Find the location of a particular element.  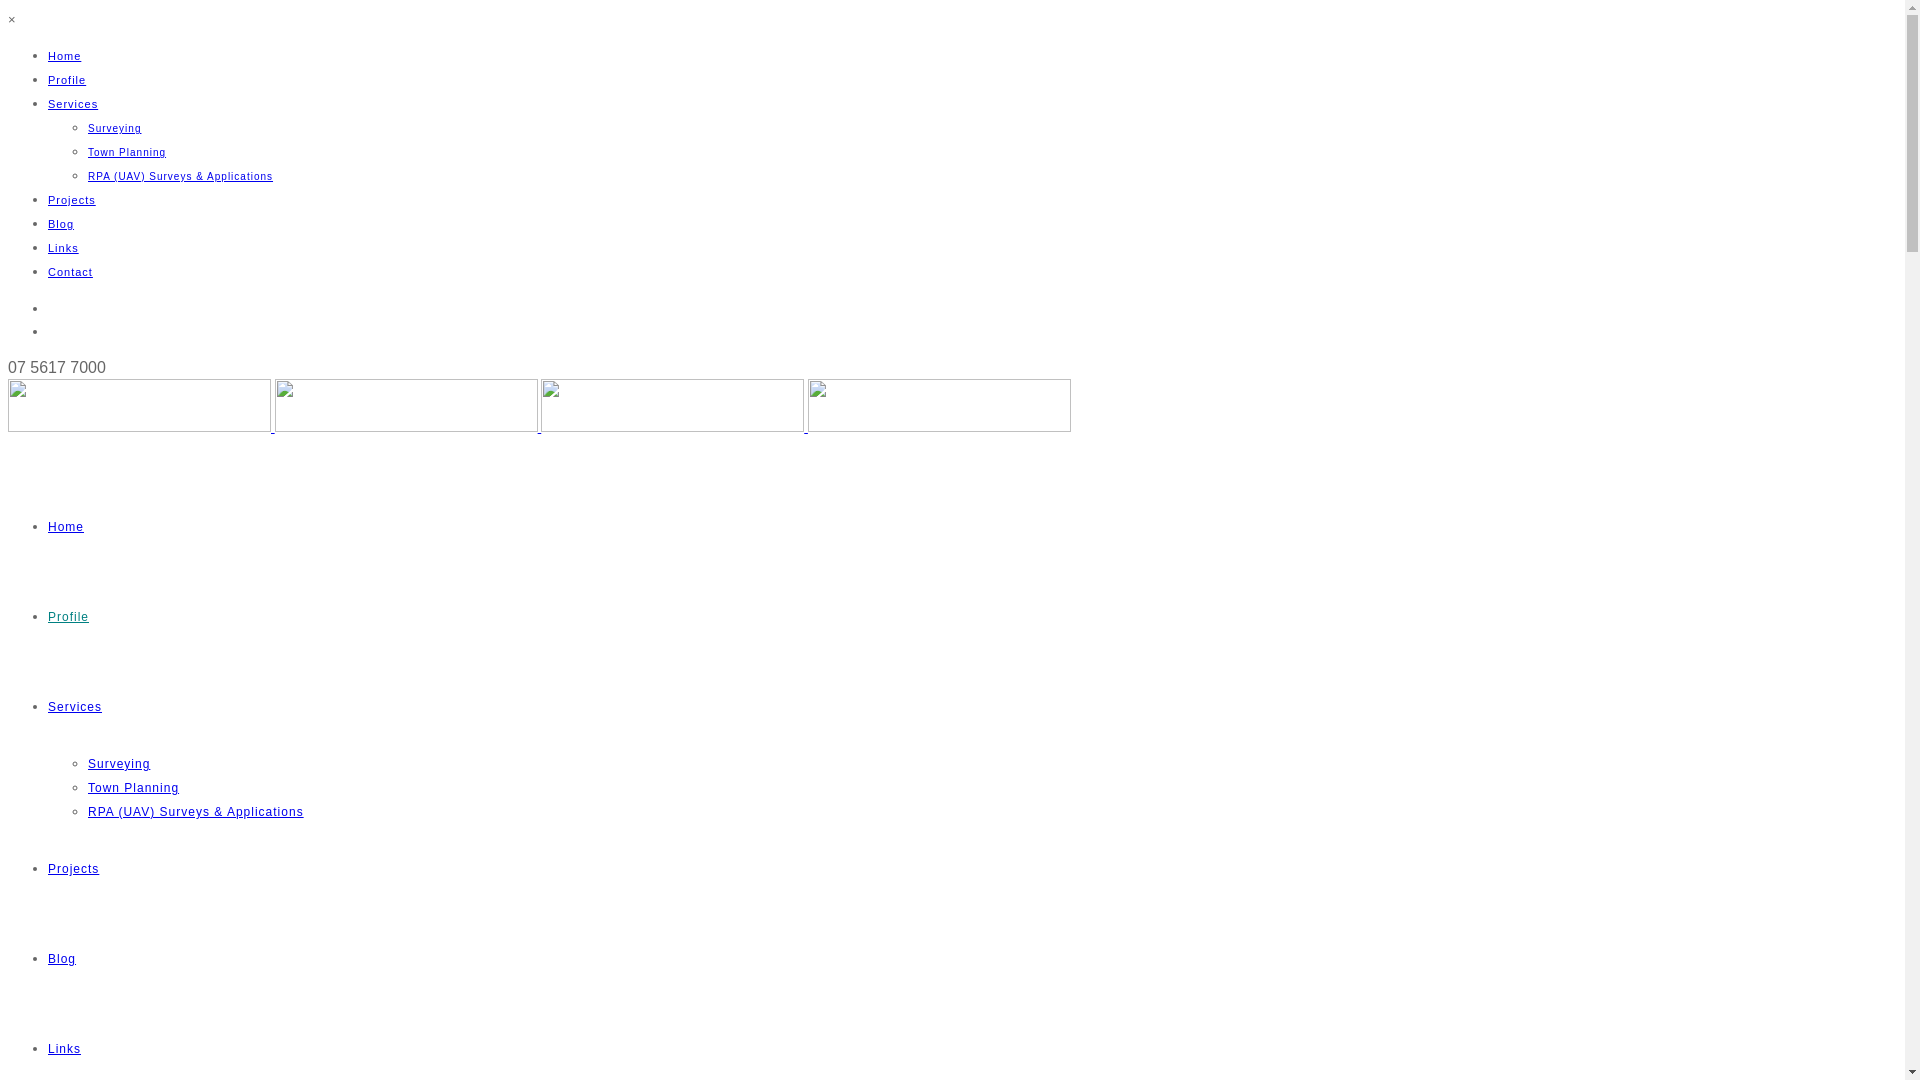

RPA (UAV) Surveys & Applications is located at coordinates (196, 812).